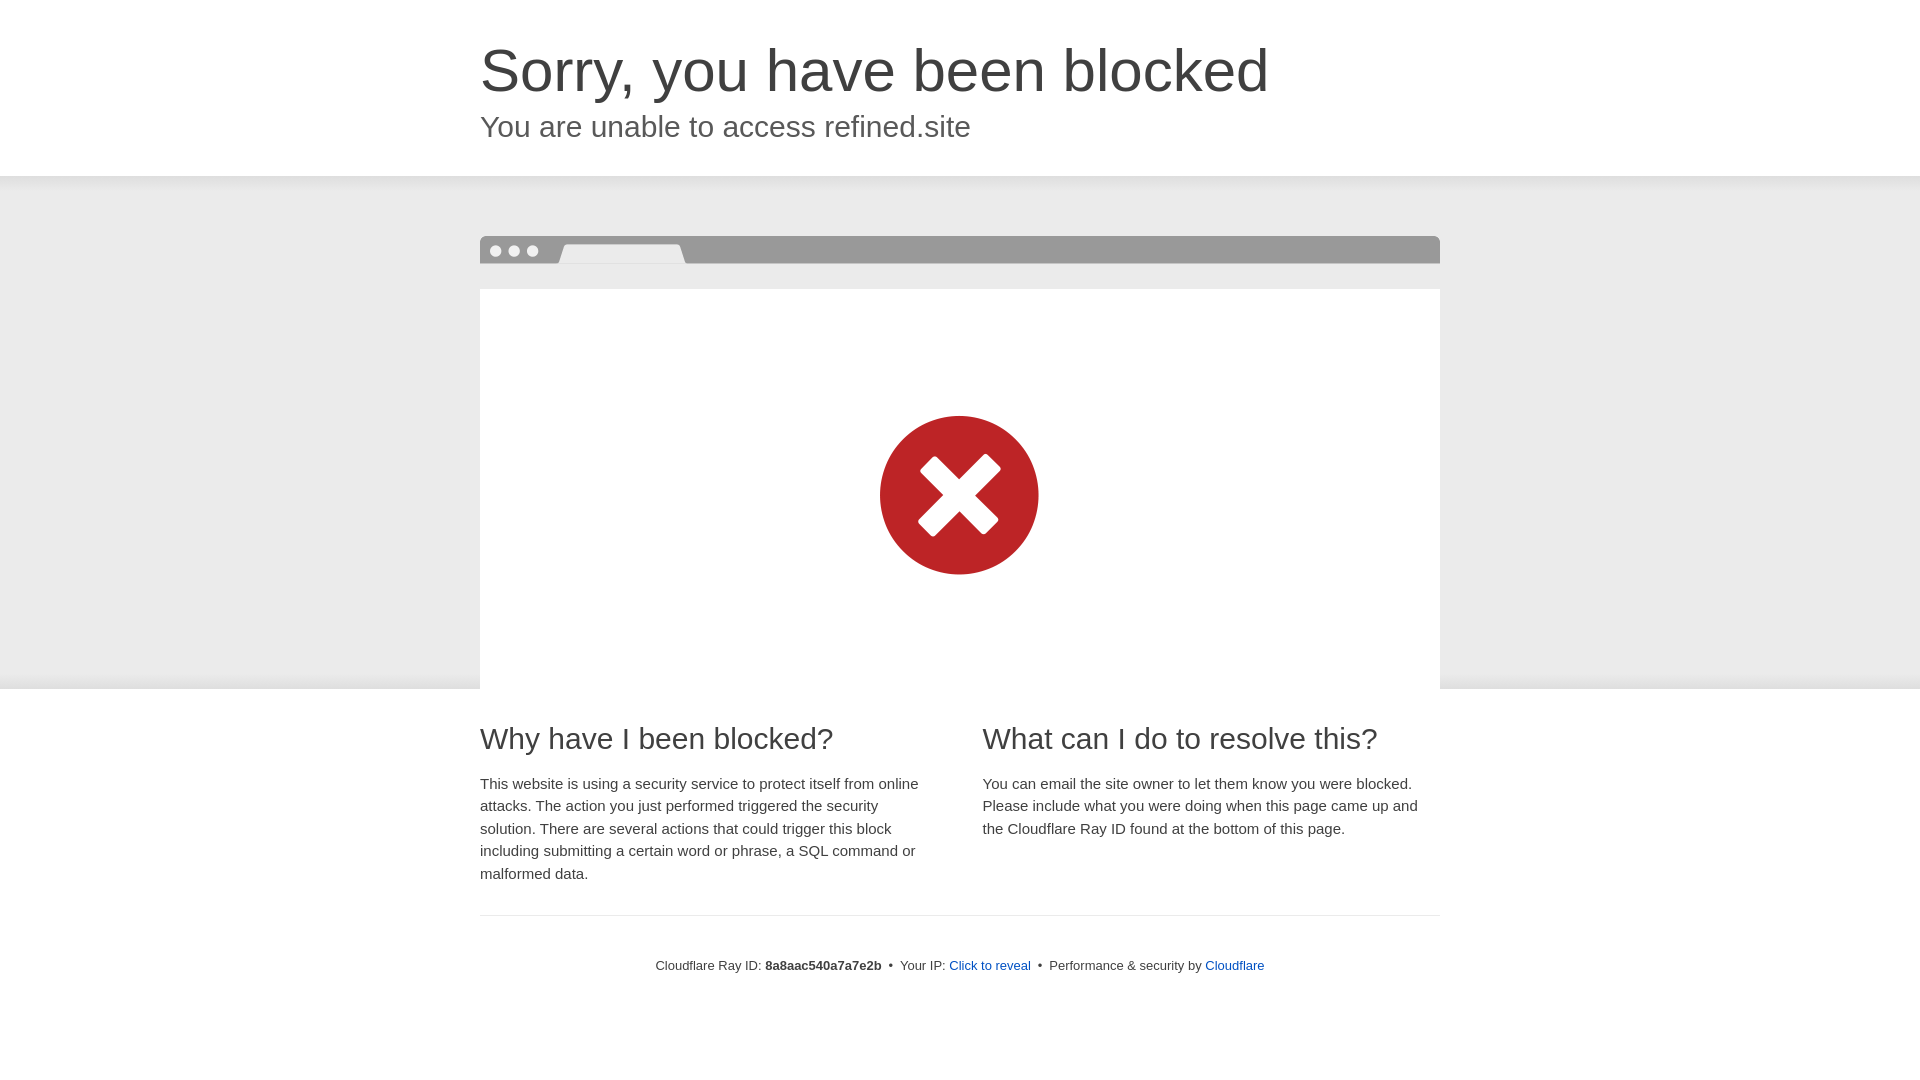 Image resolution: width=1920 pixels, height=1080 pixels. Describe the element at coordinates (1234, 965) in the screenshot. I see `Cloudflare` at that location.